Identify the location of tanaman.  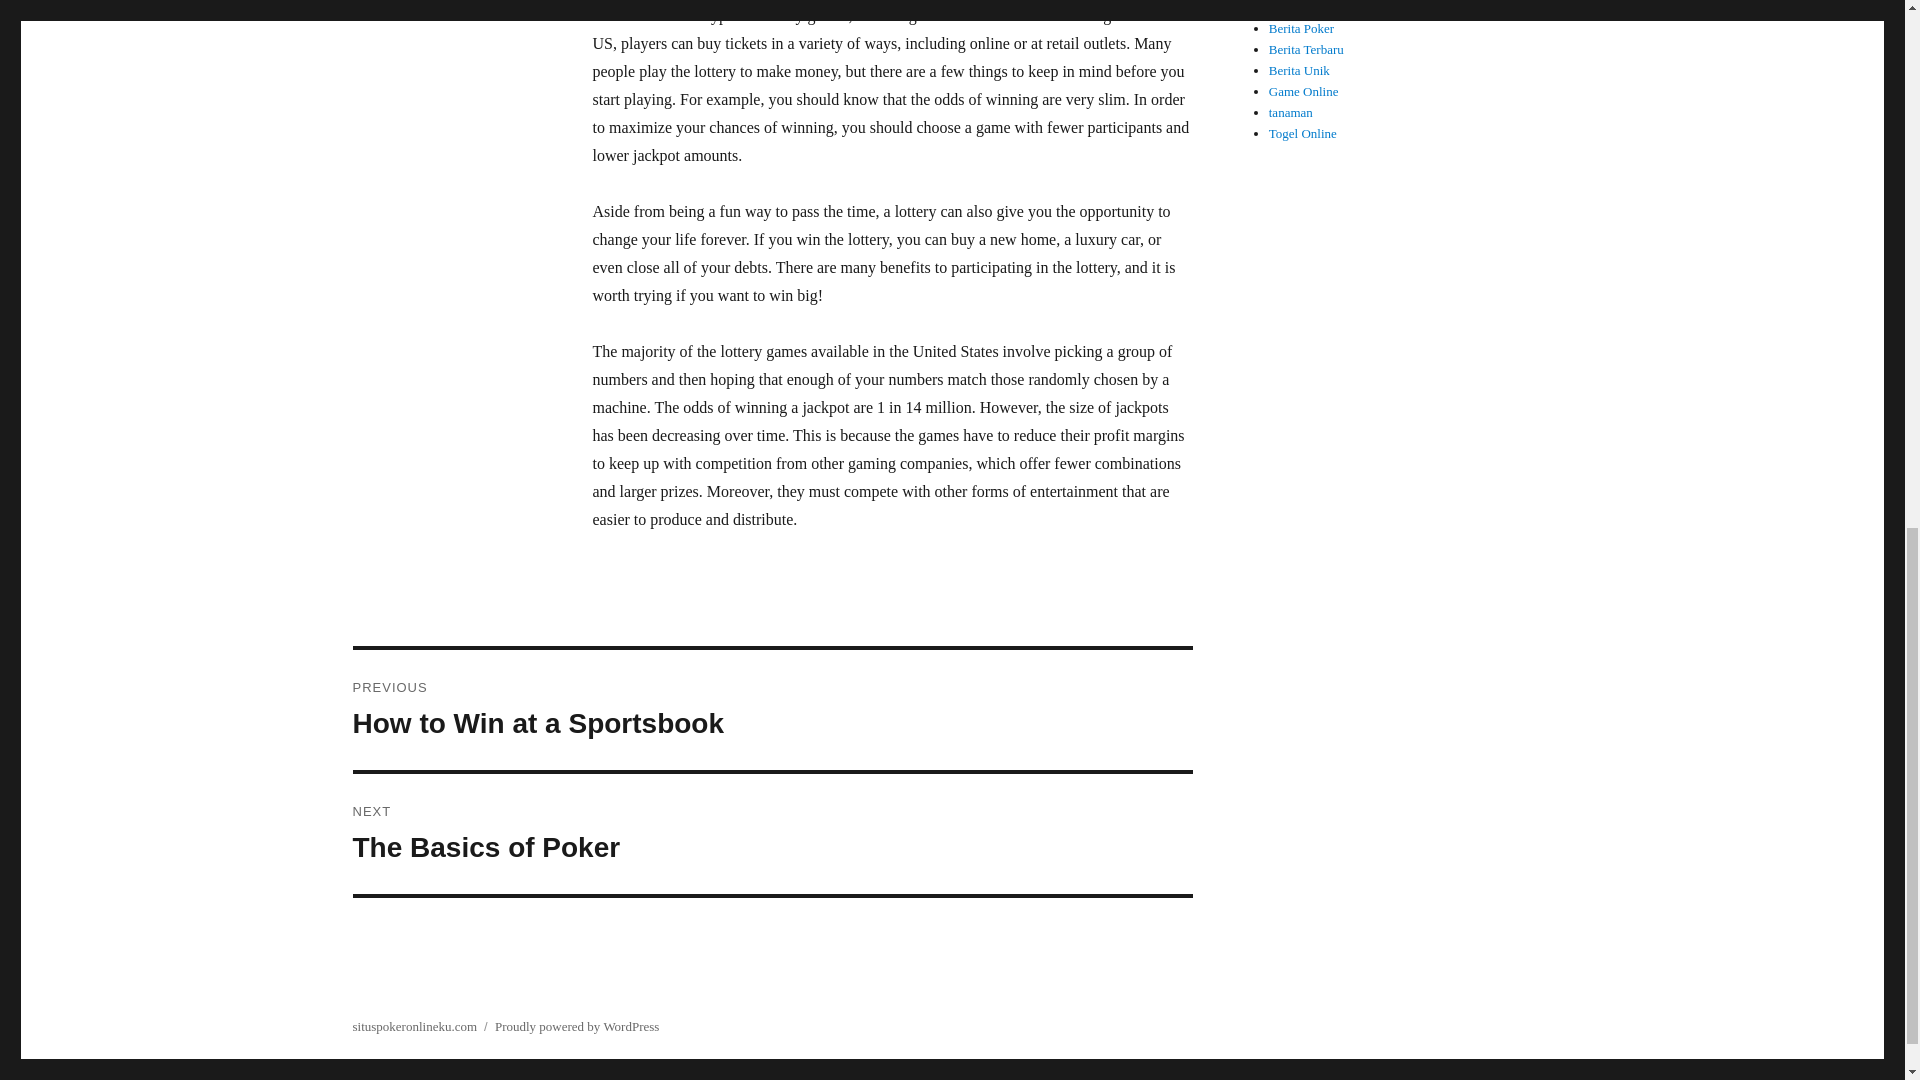
(1304, 8).